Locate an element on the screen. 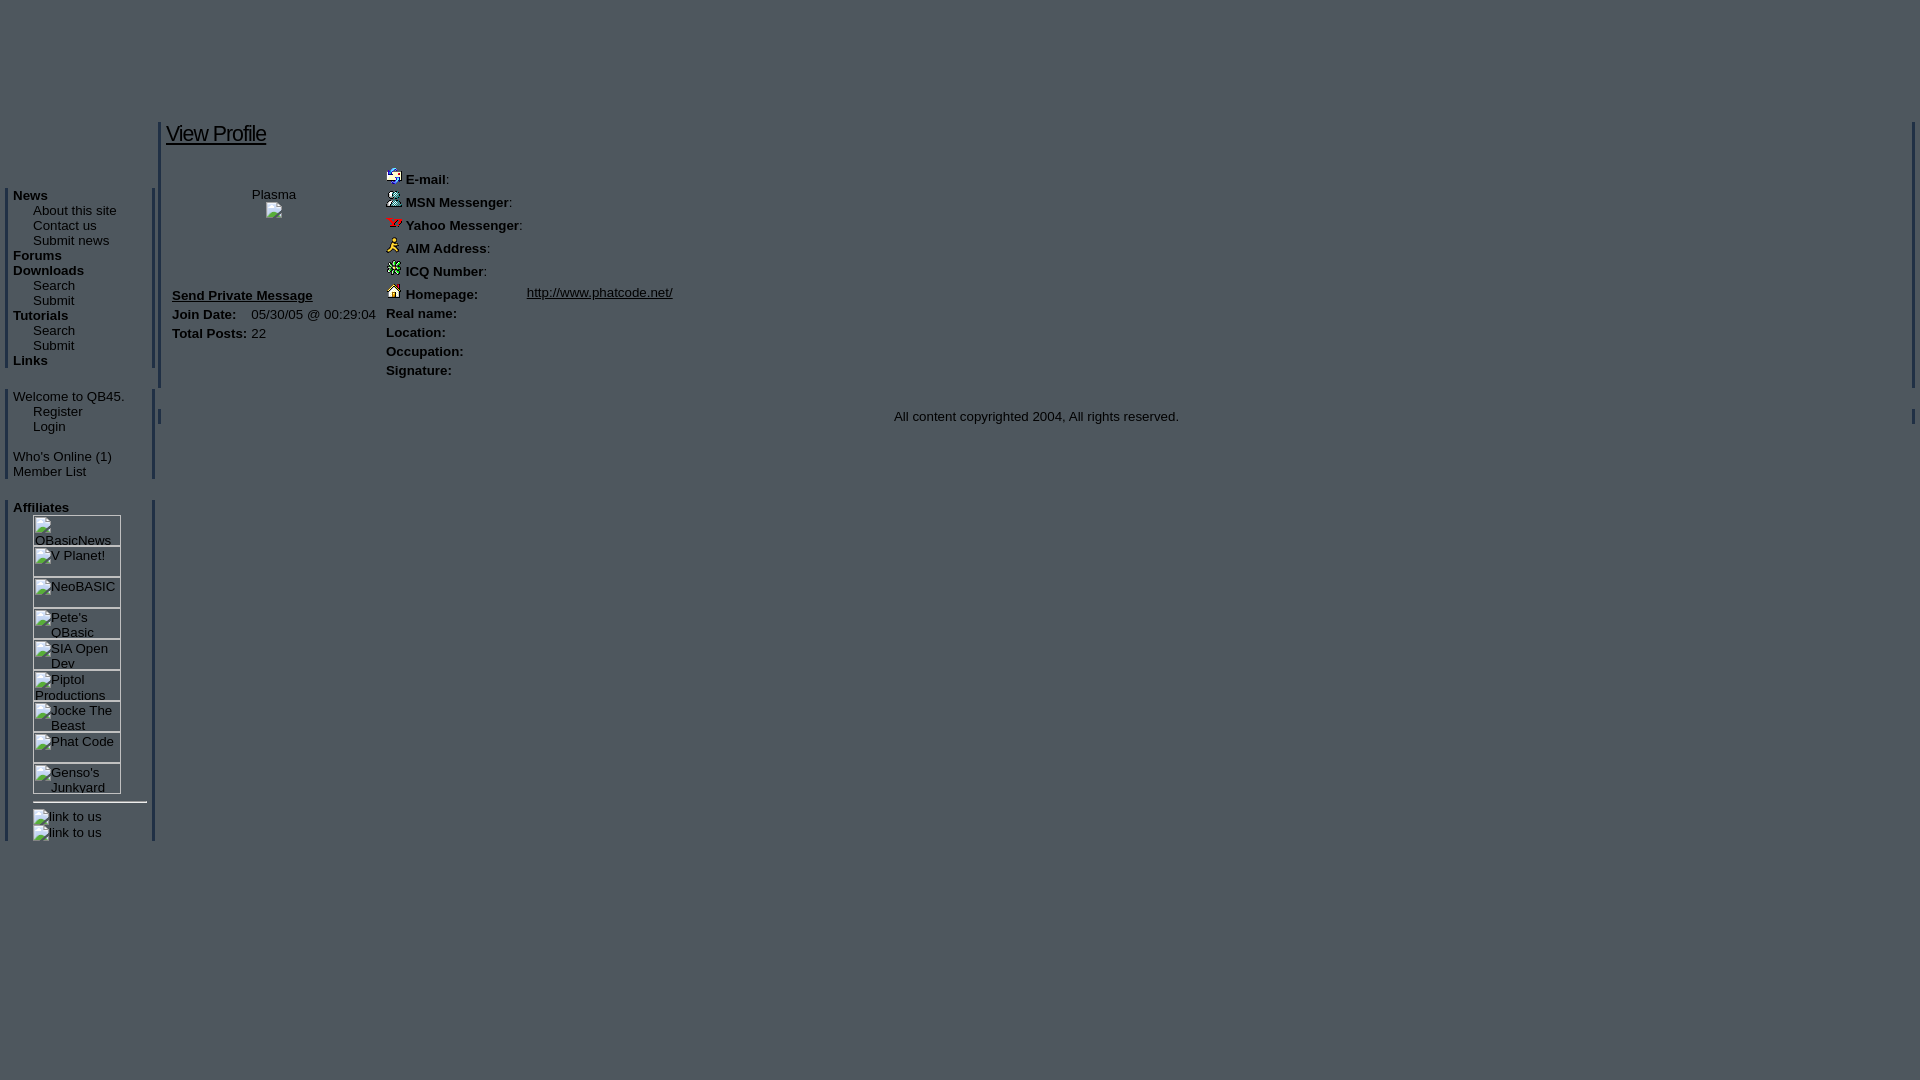 The width and height of the screenshot is (1920, 1080). Submit is located at coordinates (54, 300).